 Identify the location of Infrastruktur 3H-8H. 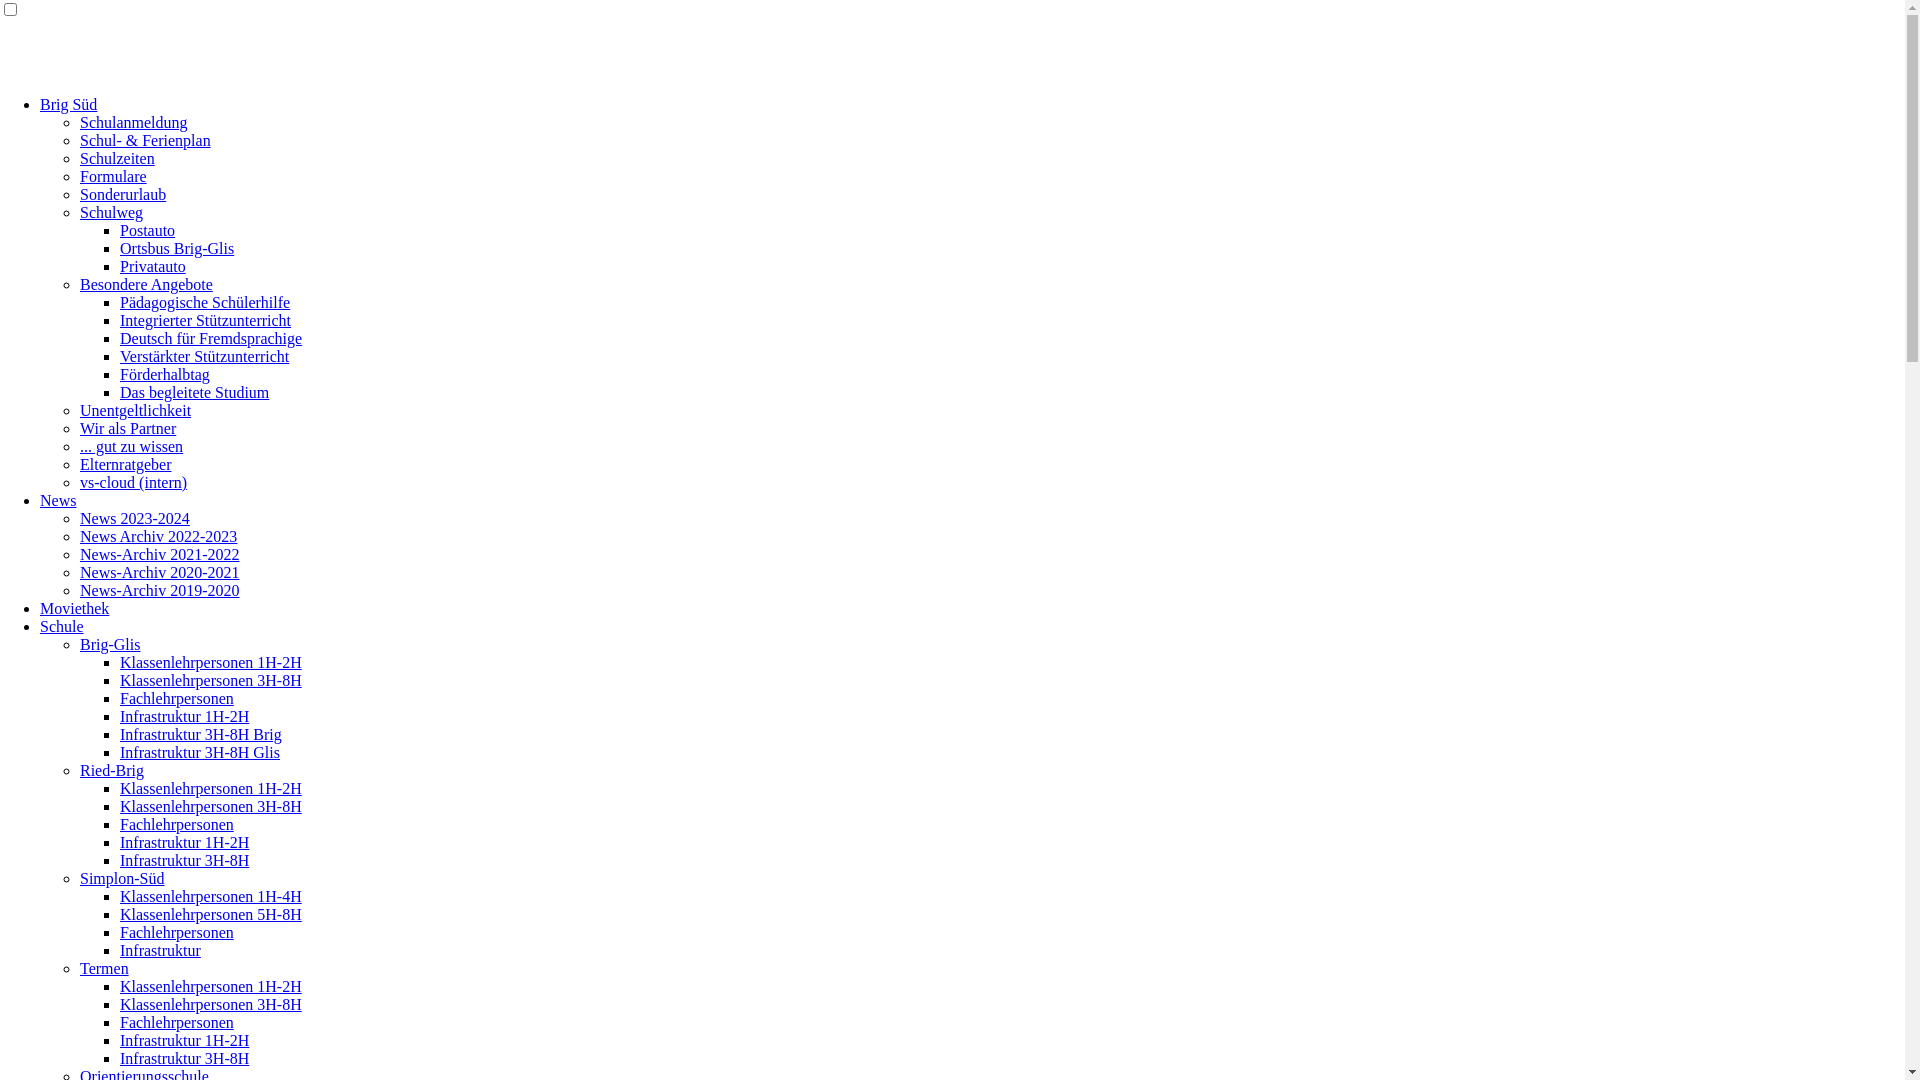
(184, 1058).